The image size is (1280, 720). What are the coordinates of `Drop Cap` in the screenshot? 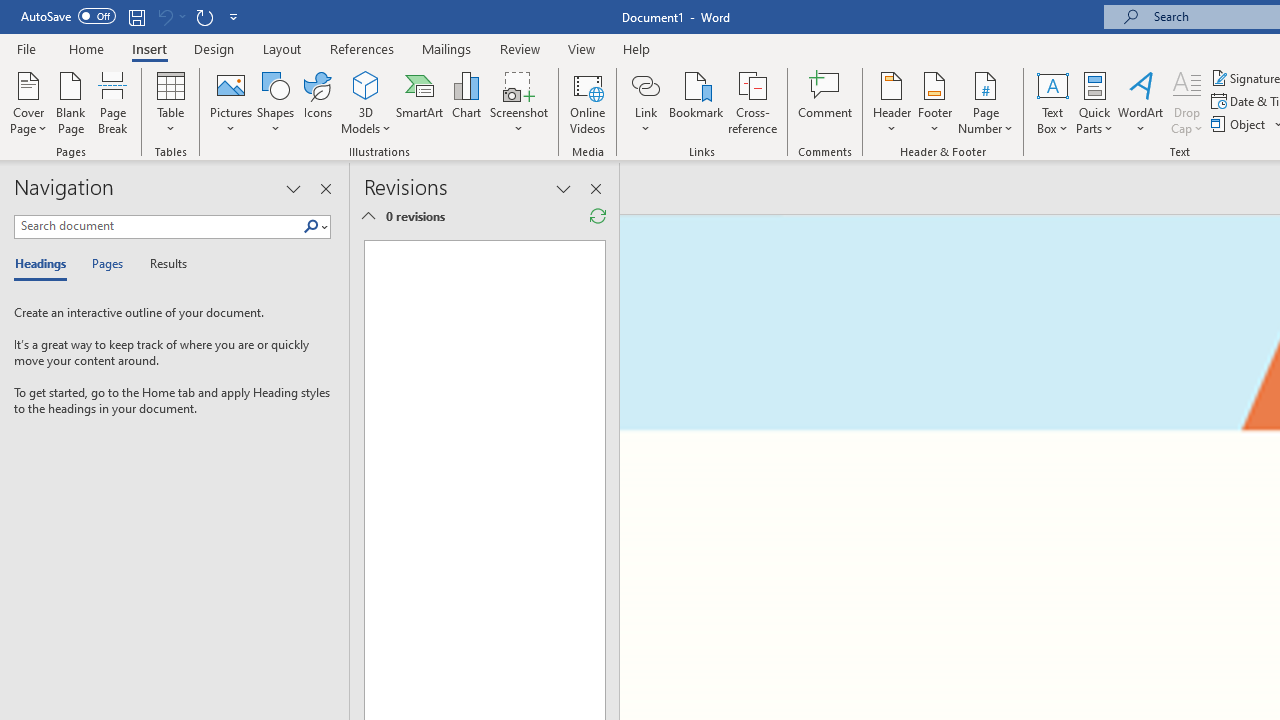 It's located at (1187, 102).